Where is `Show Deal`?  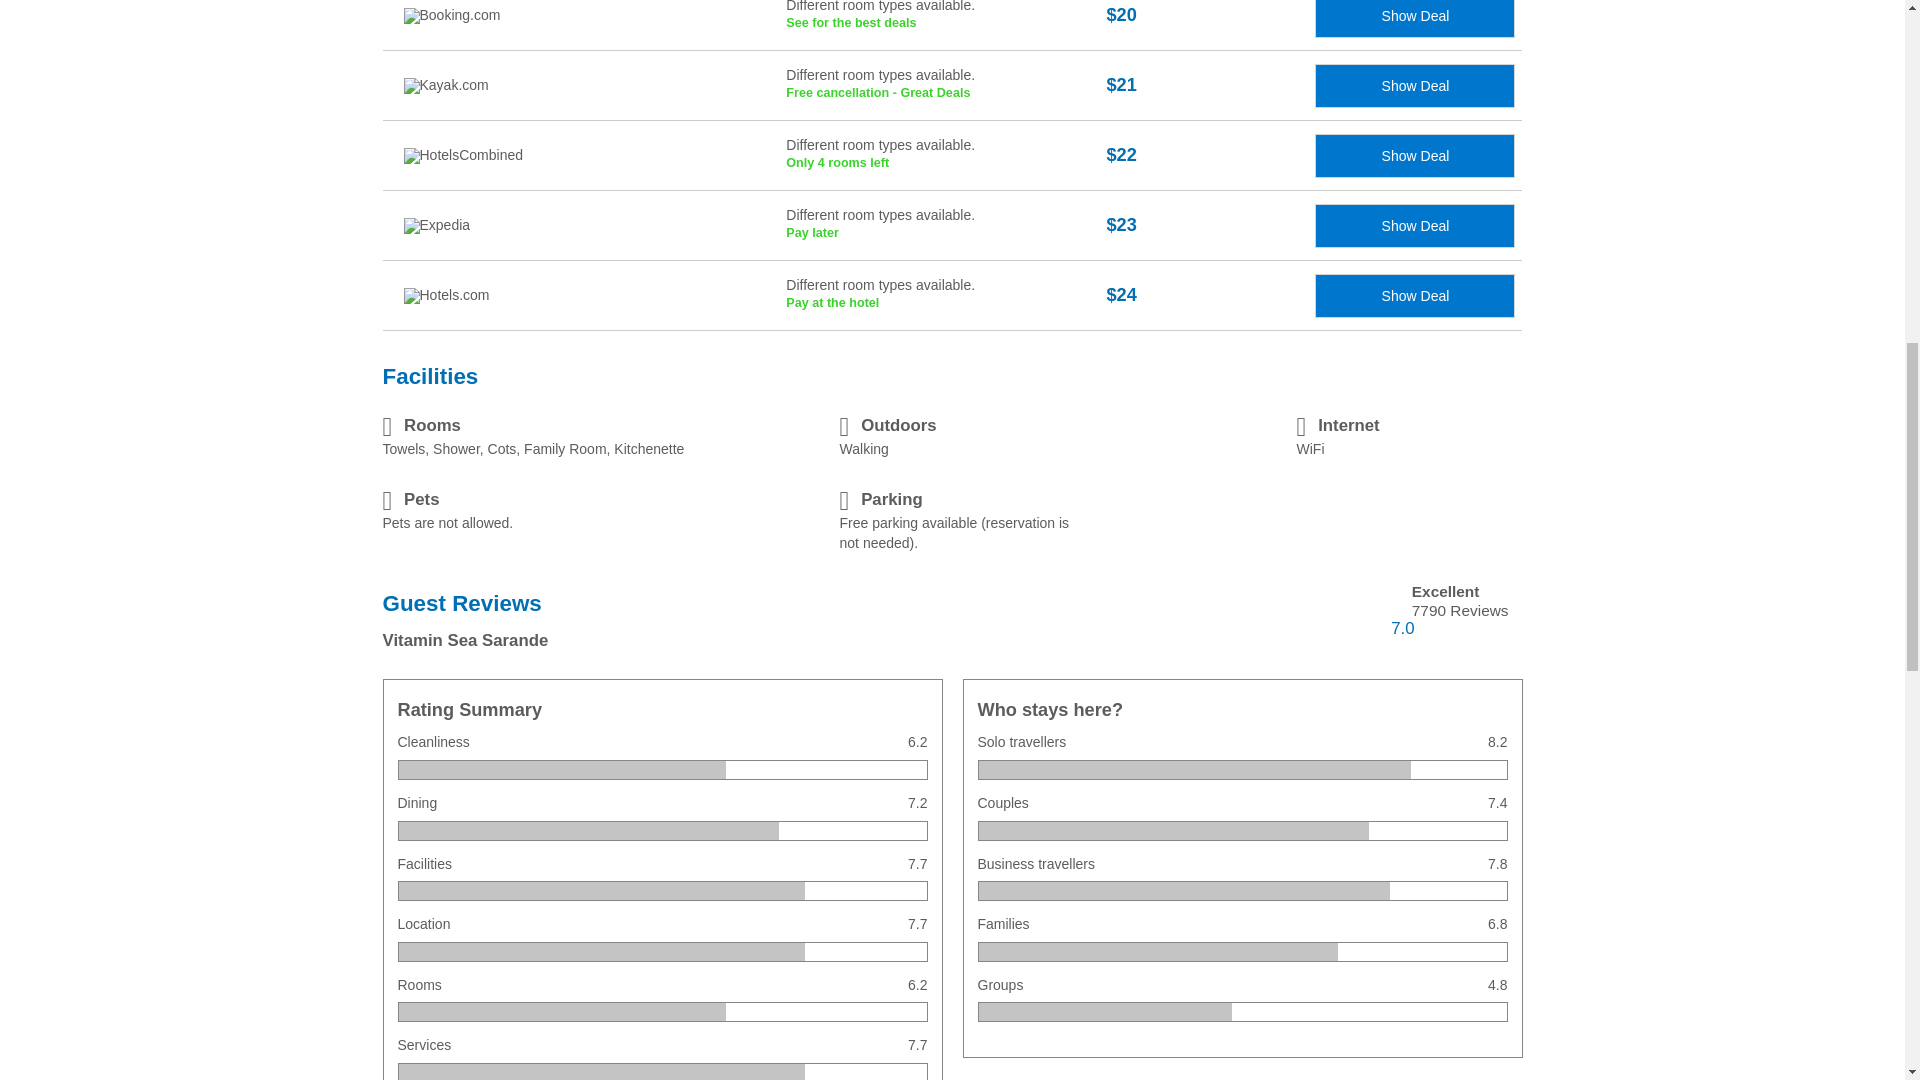
Show Deal is located at coordinates (1414, 226).